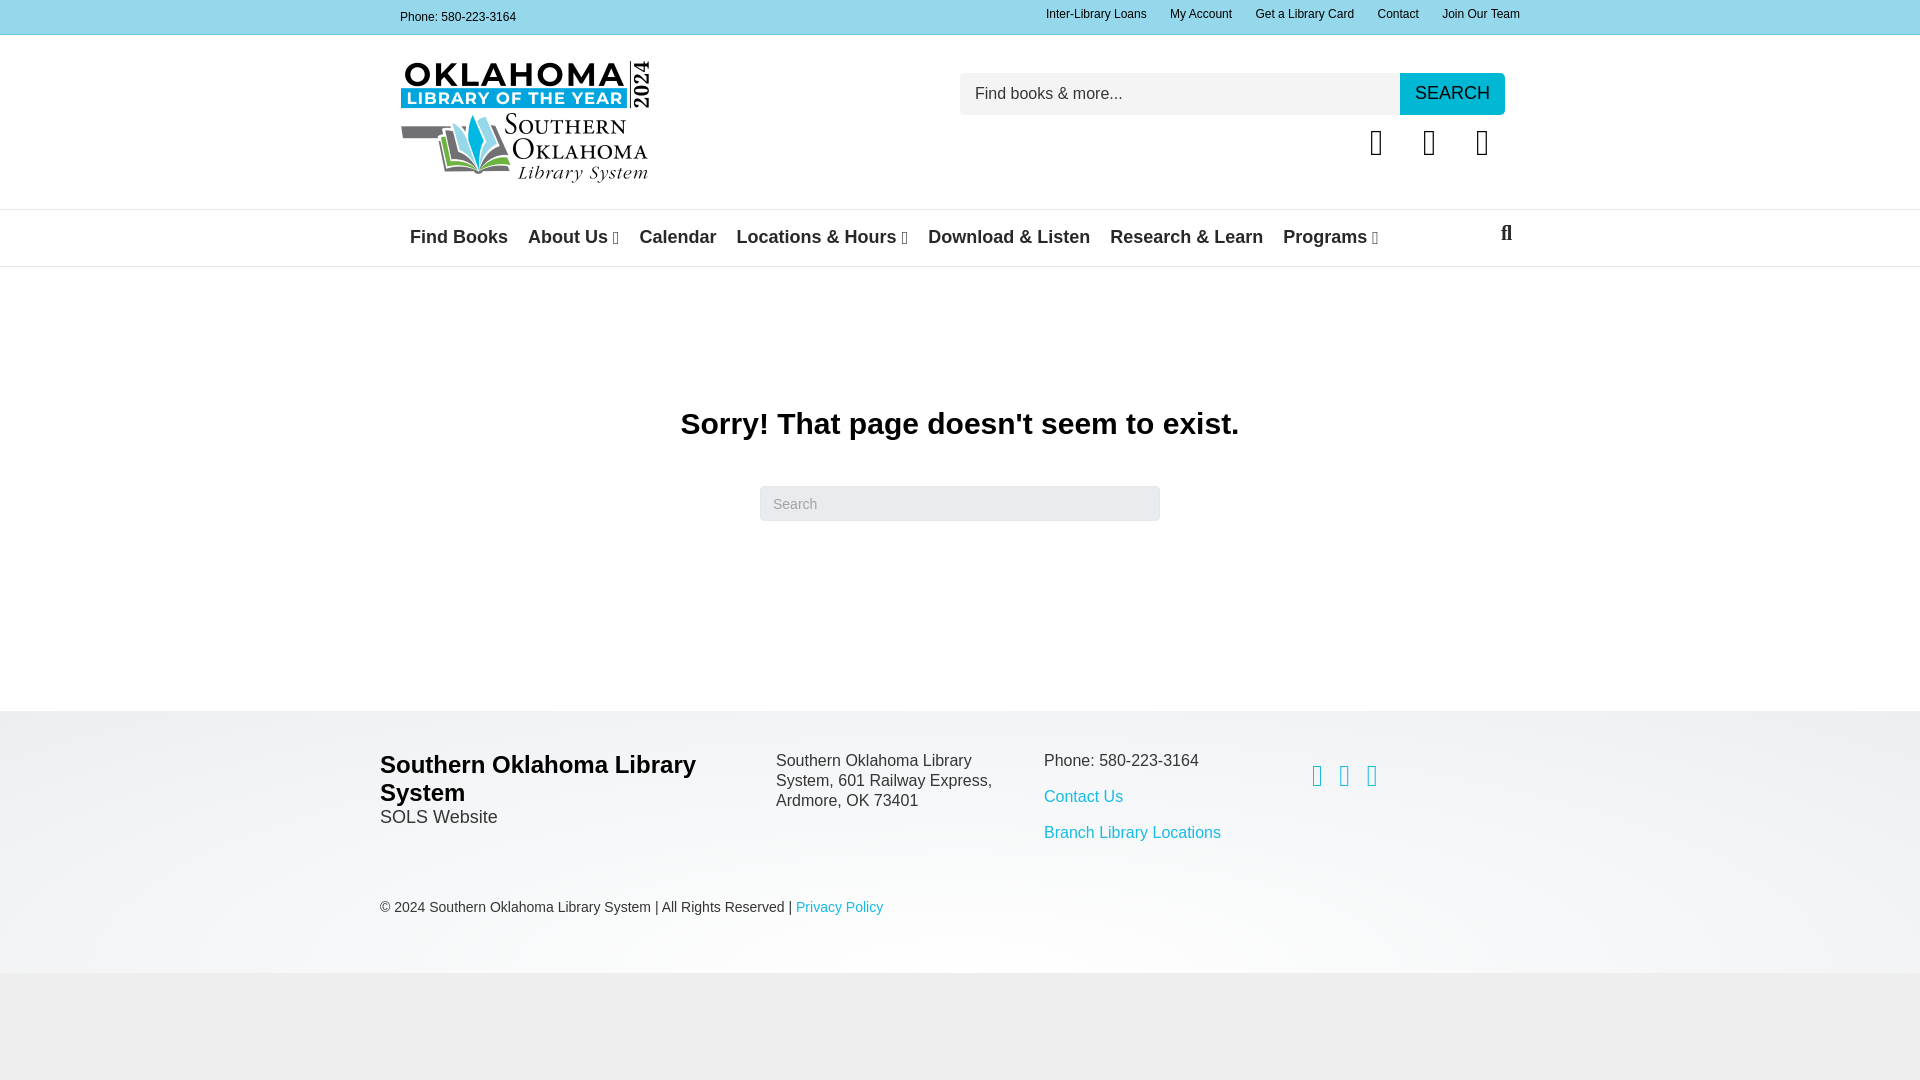 The image size is (1920, 1080). Describe the element at coordinates (960, 503) in the screenshot. I see `Type and press Enter to search.` at that location.